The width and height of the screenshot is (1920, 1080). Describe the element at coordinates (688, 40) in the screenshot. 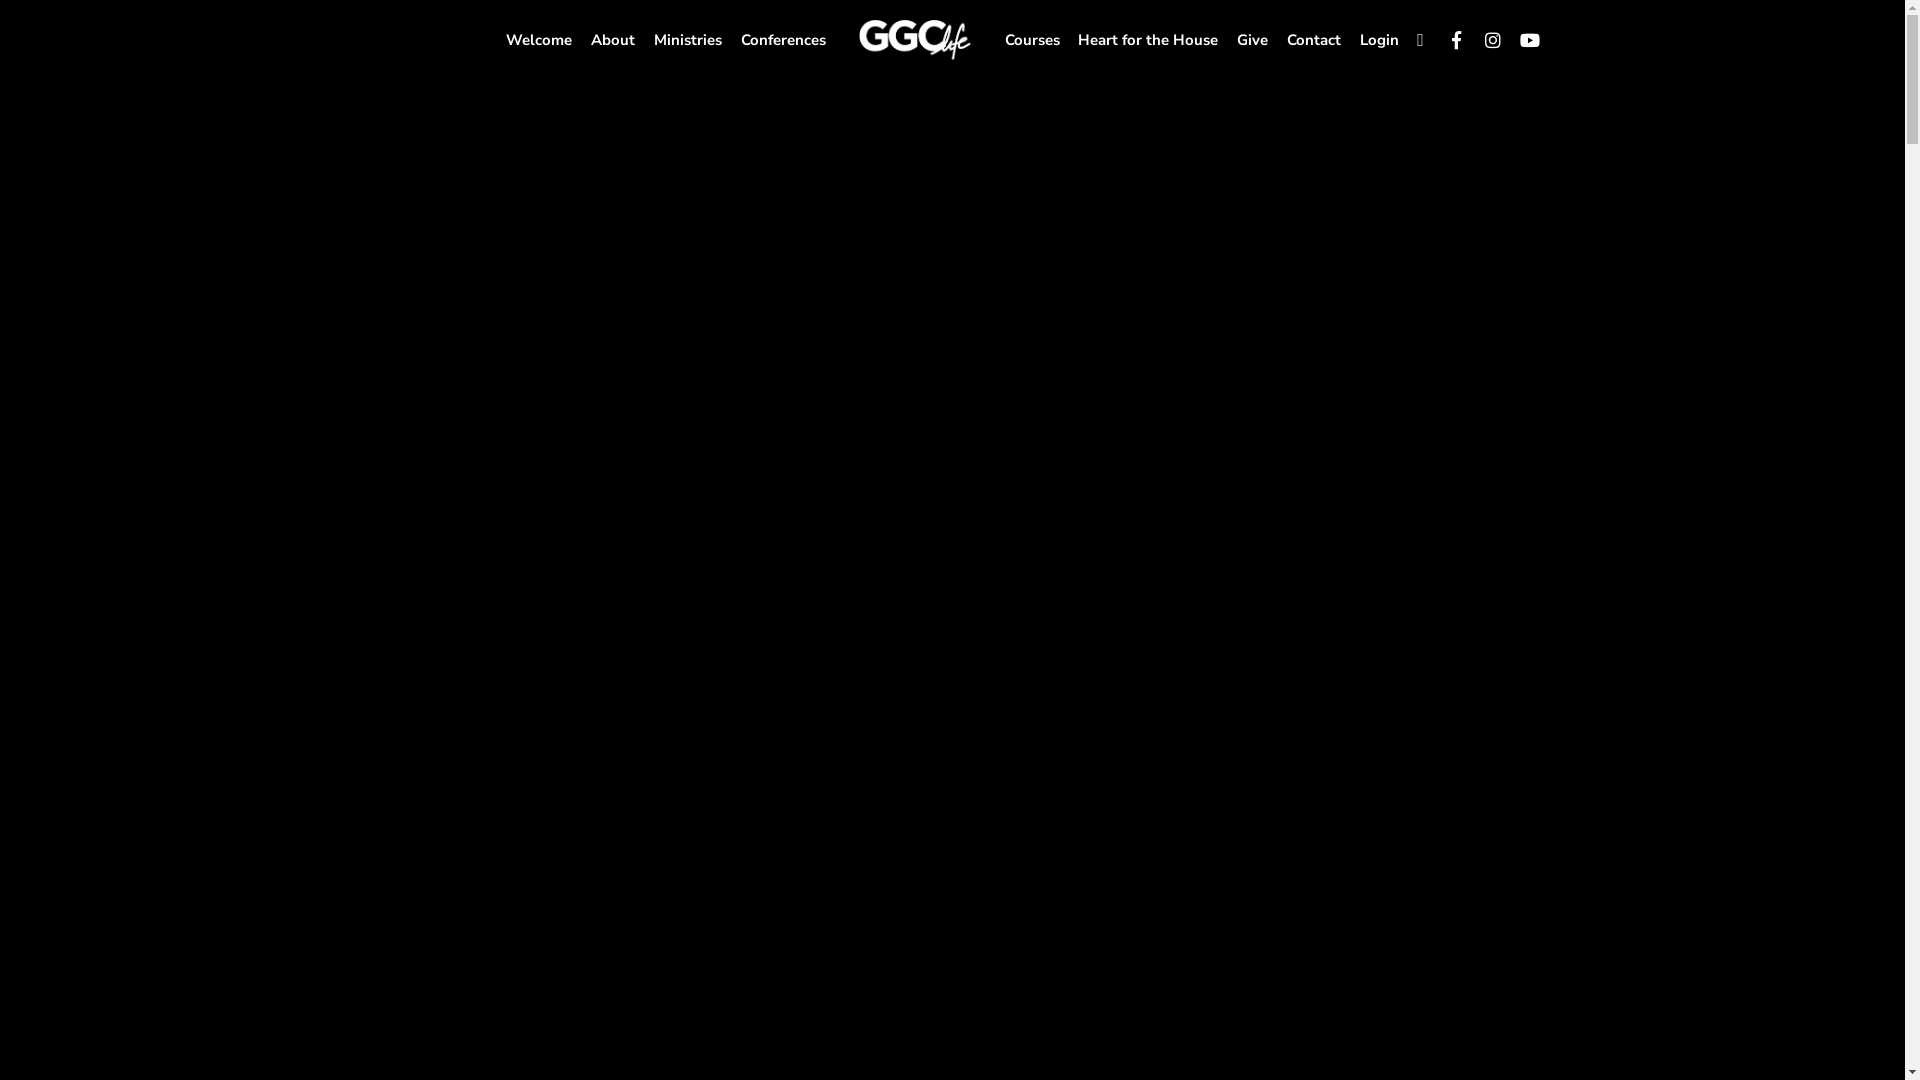

I see `Ministries` at that location.